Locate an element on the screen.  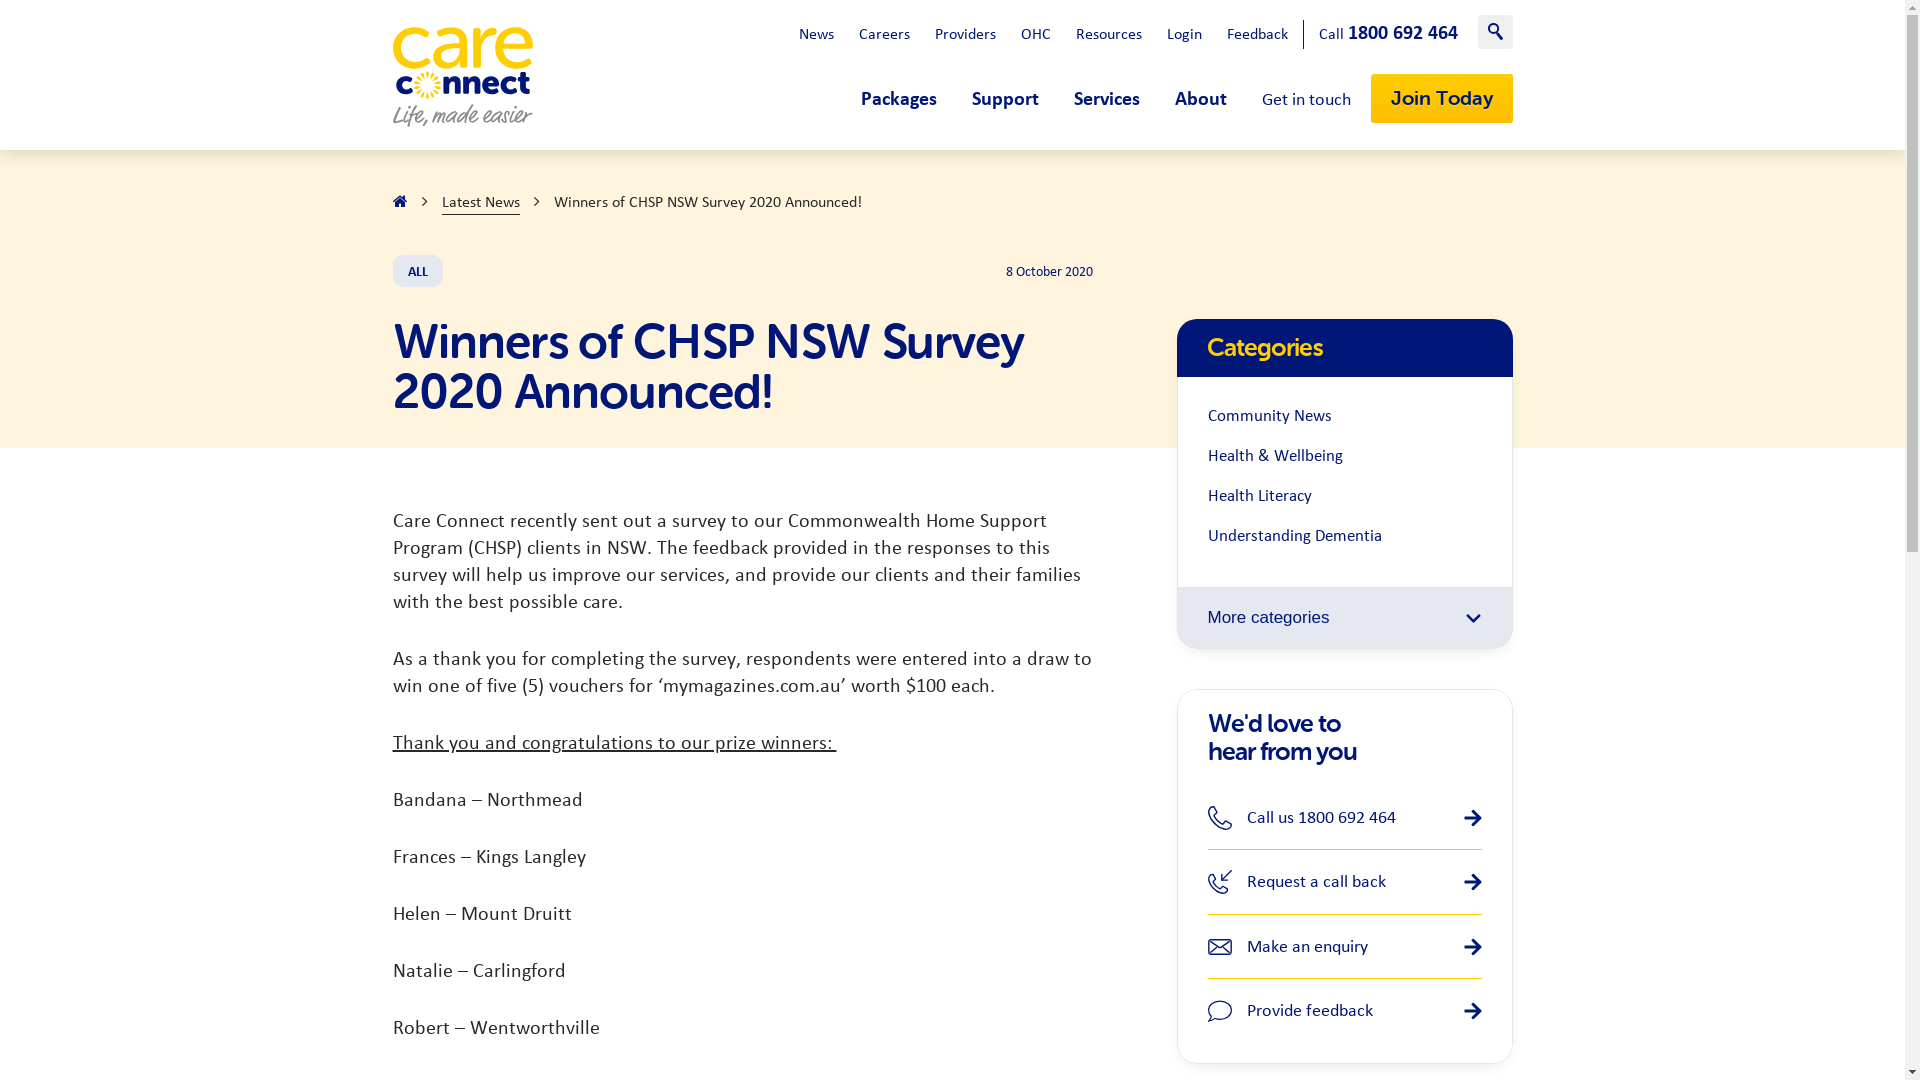
Request a call back is located at coordinates (1345, 882).